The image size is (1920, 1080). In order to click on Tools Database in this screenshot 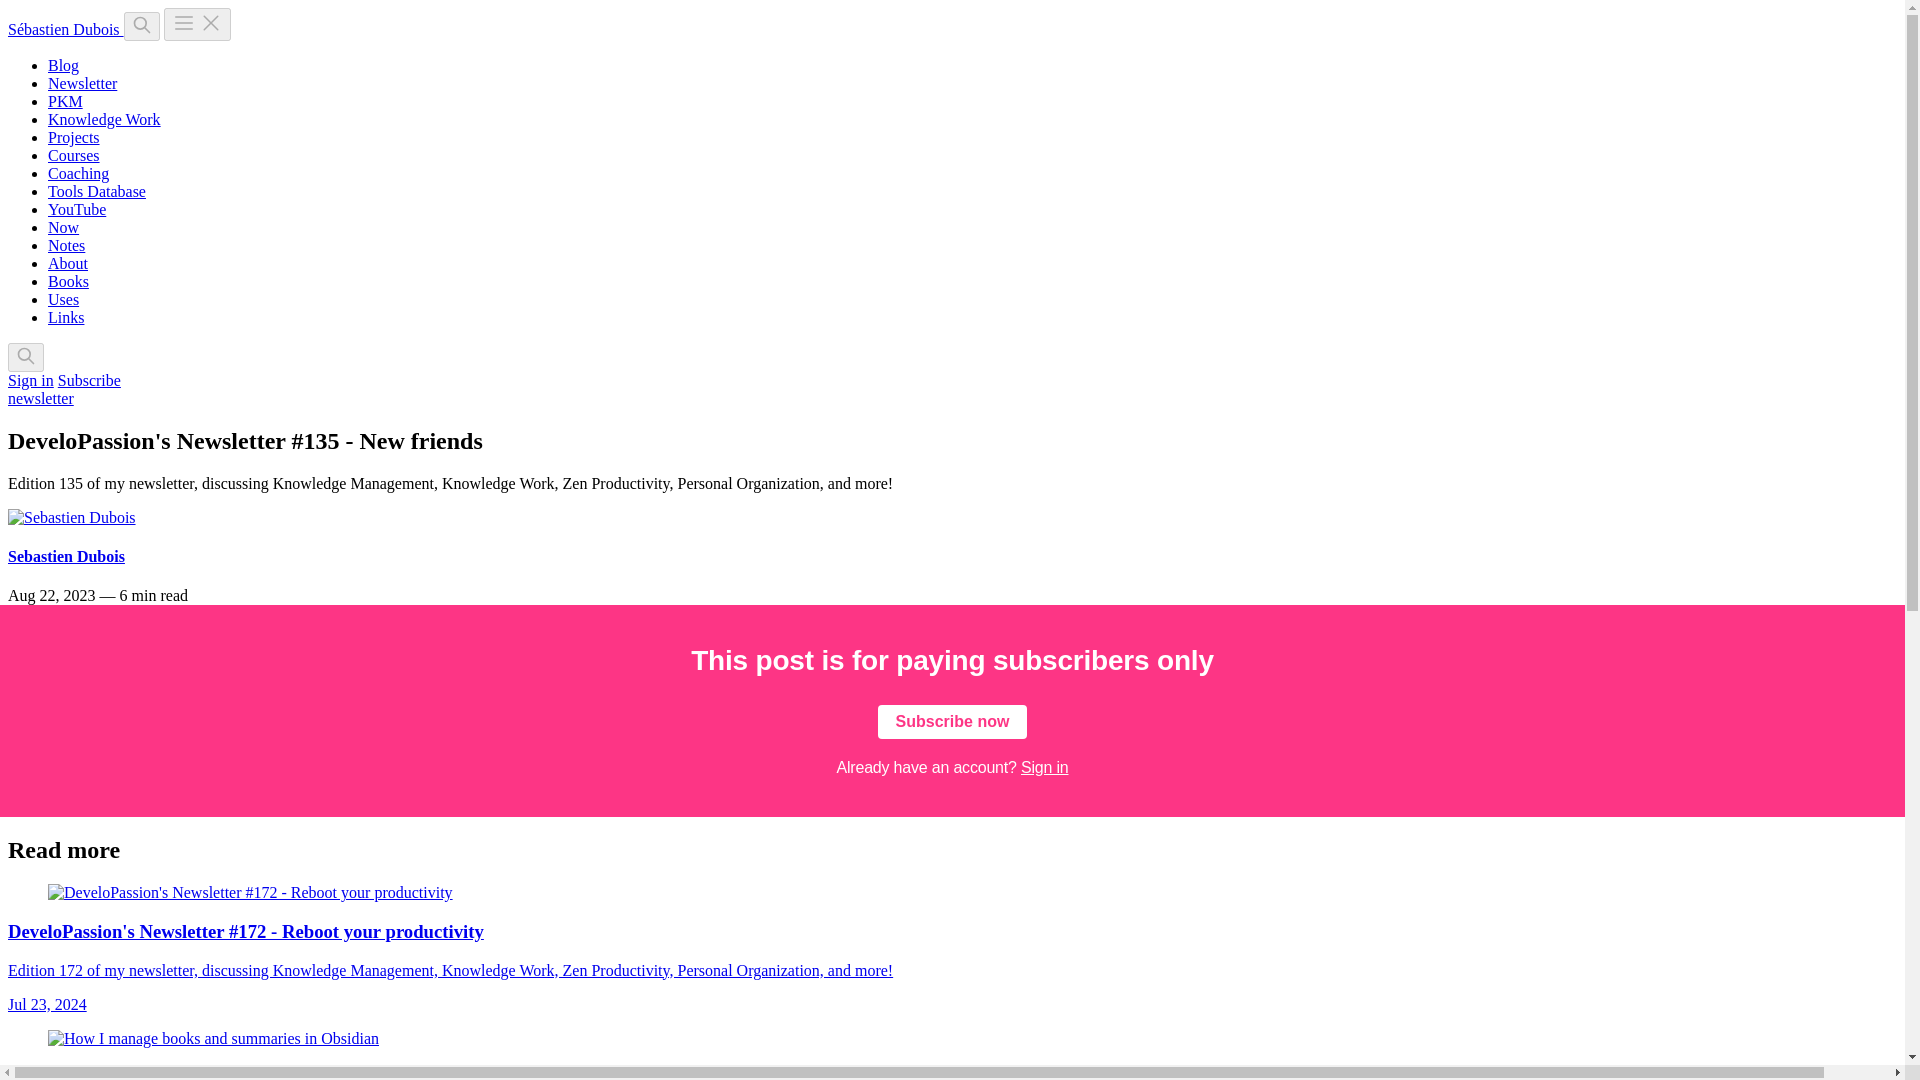, I will do `click(96, 190)`.